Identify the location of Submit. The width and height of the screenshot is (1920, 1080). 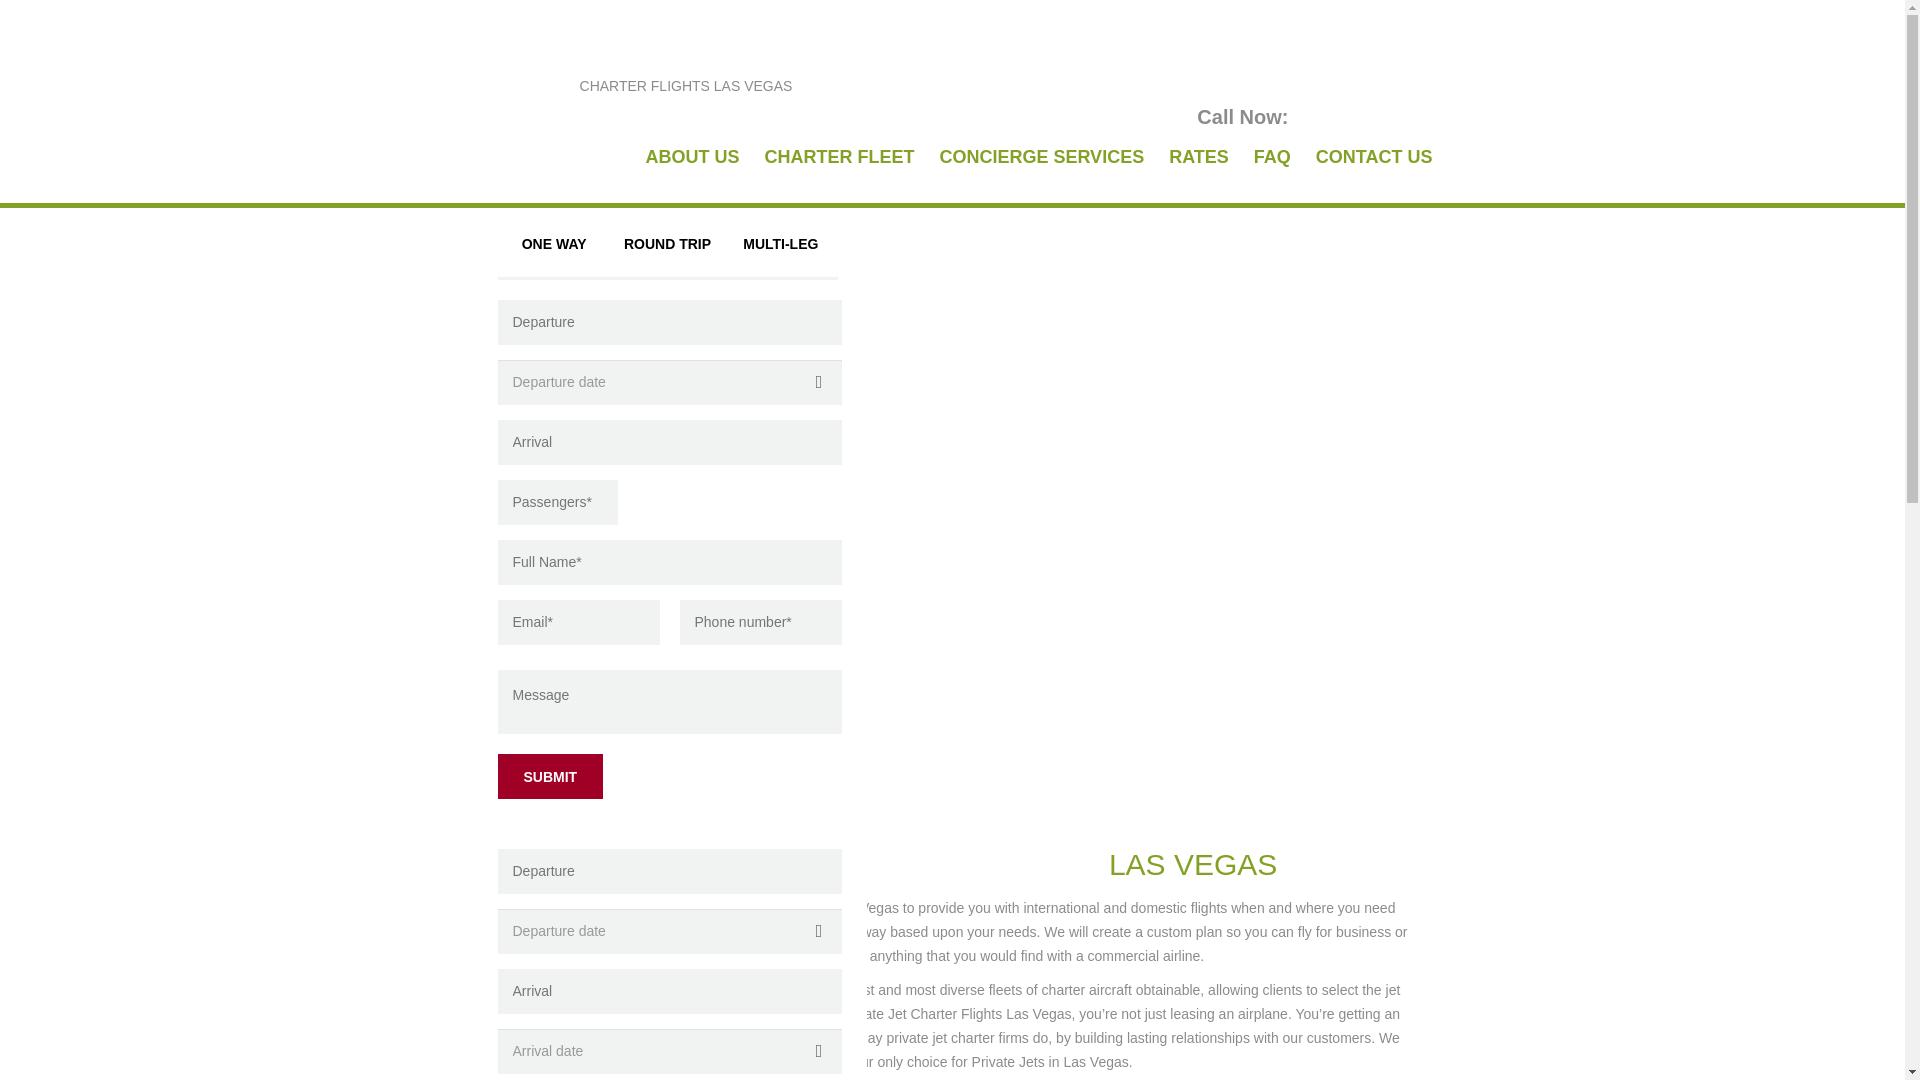
(632, 68).